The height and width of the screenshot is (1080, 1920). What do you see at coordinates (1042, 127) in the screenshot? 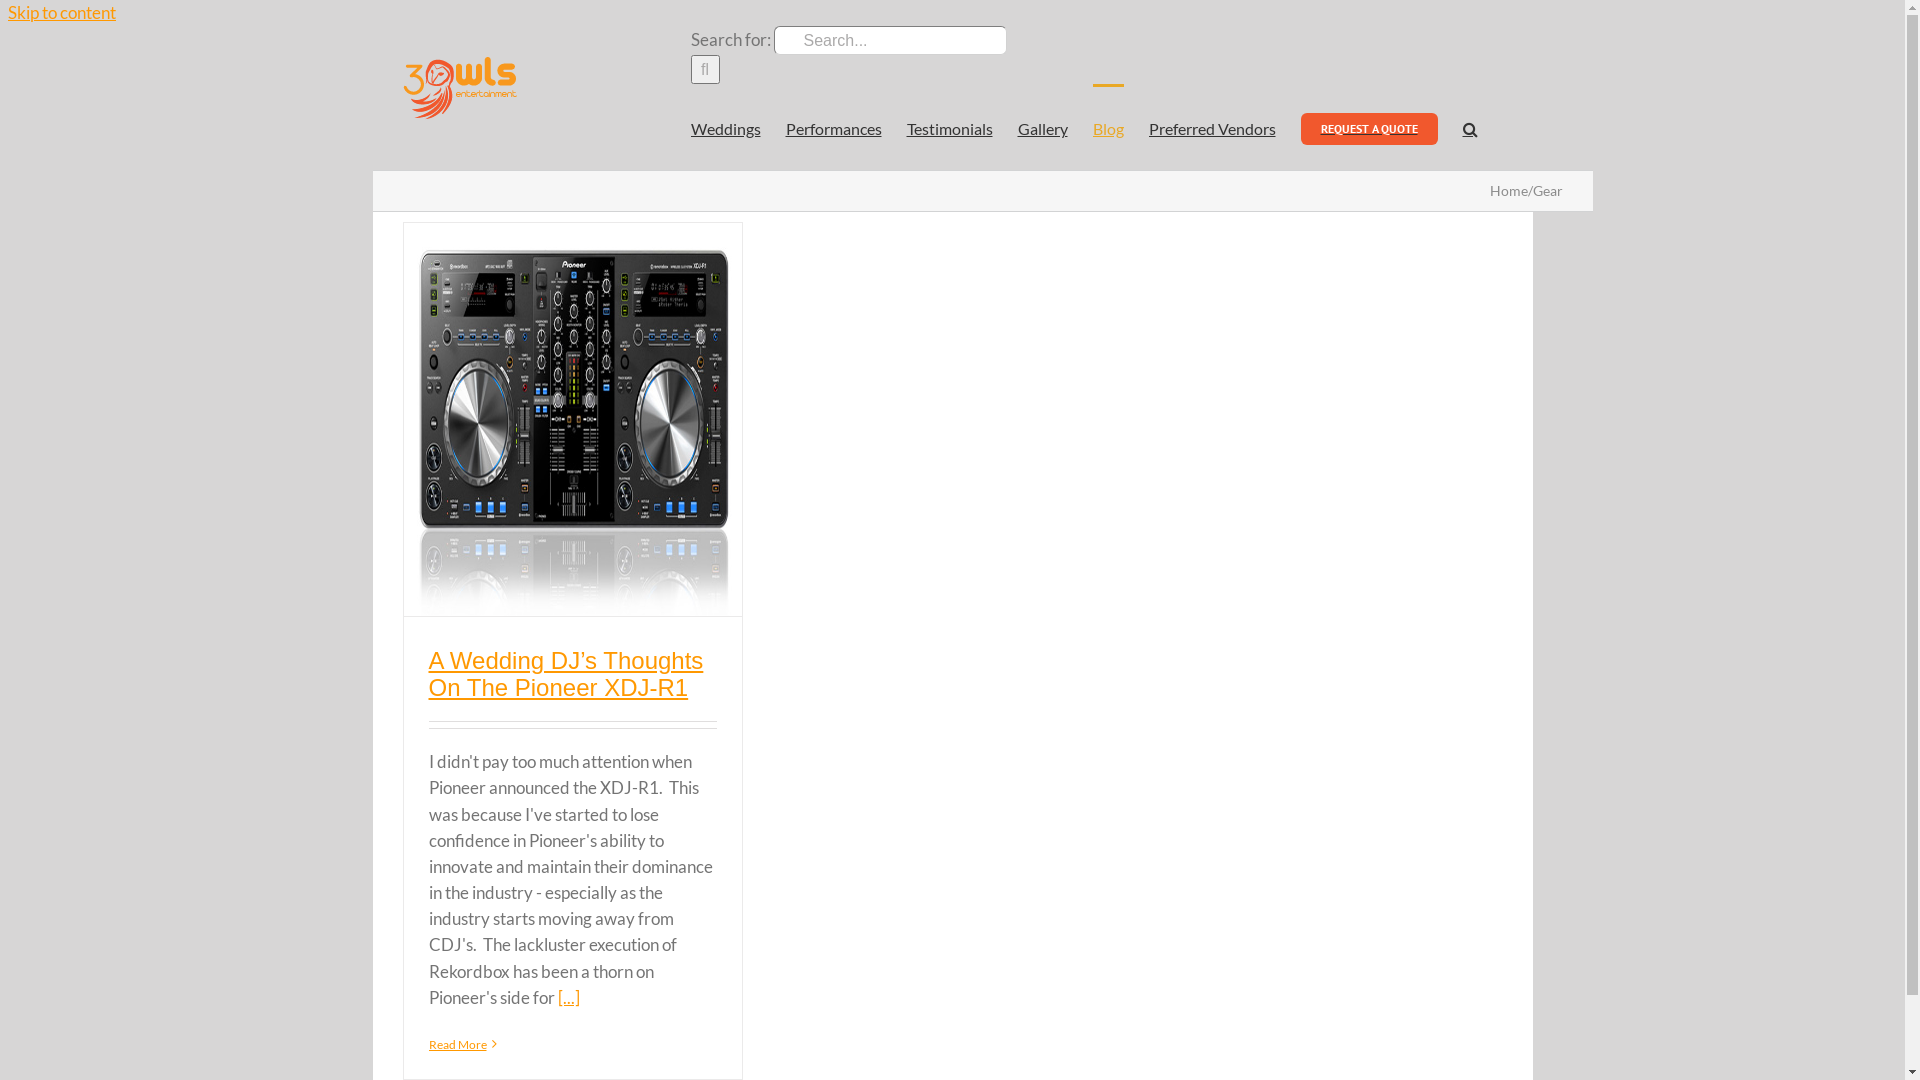
I see `Gallery` at bounding box center [1042, 127].